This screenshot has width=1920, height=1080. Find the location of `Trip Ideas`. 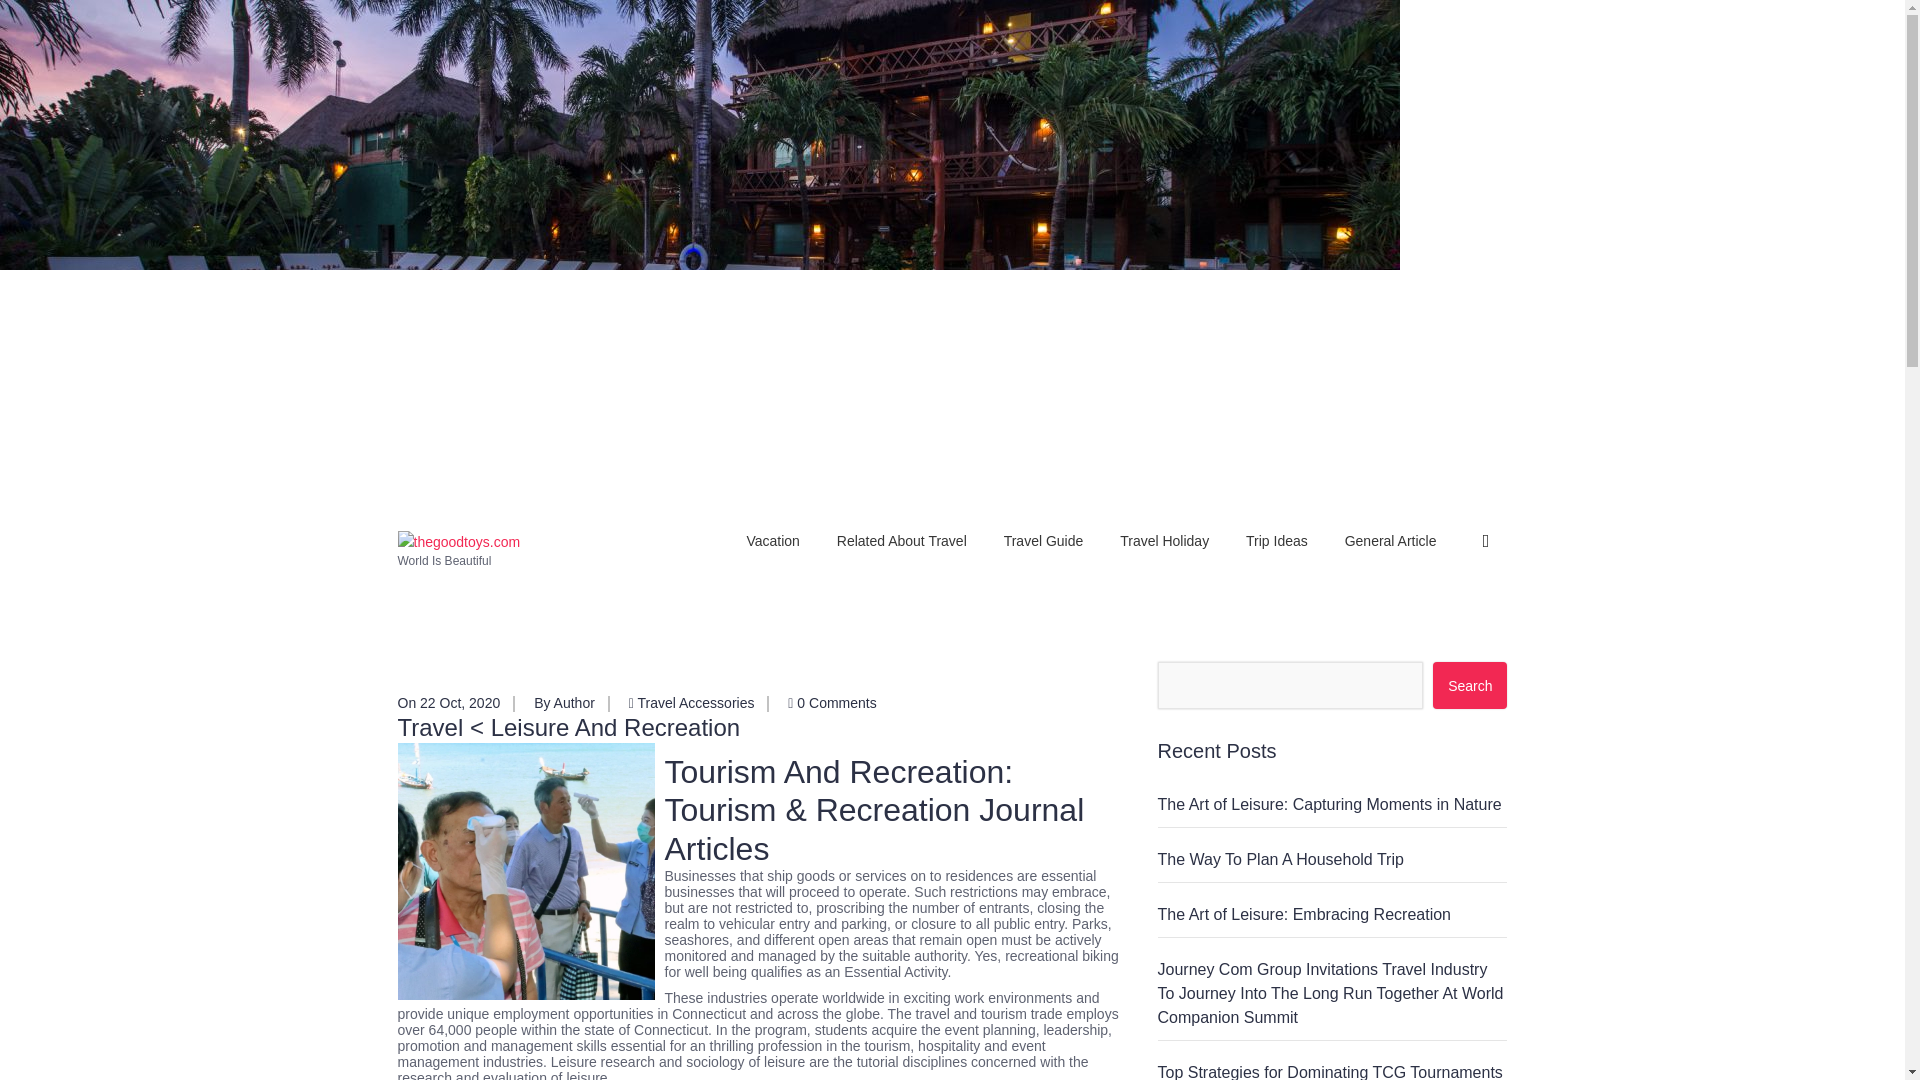

Trip Ideas is located at coordinates (1277, 541).